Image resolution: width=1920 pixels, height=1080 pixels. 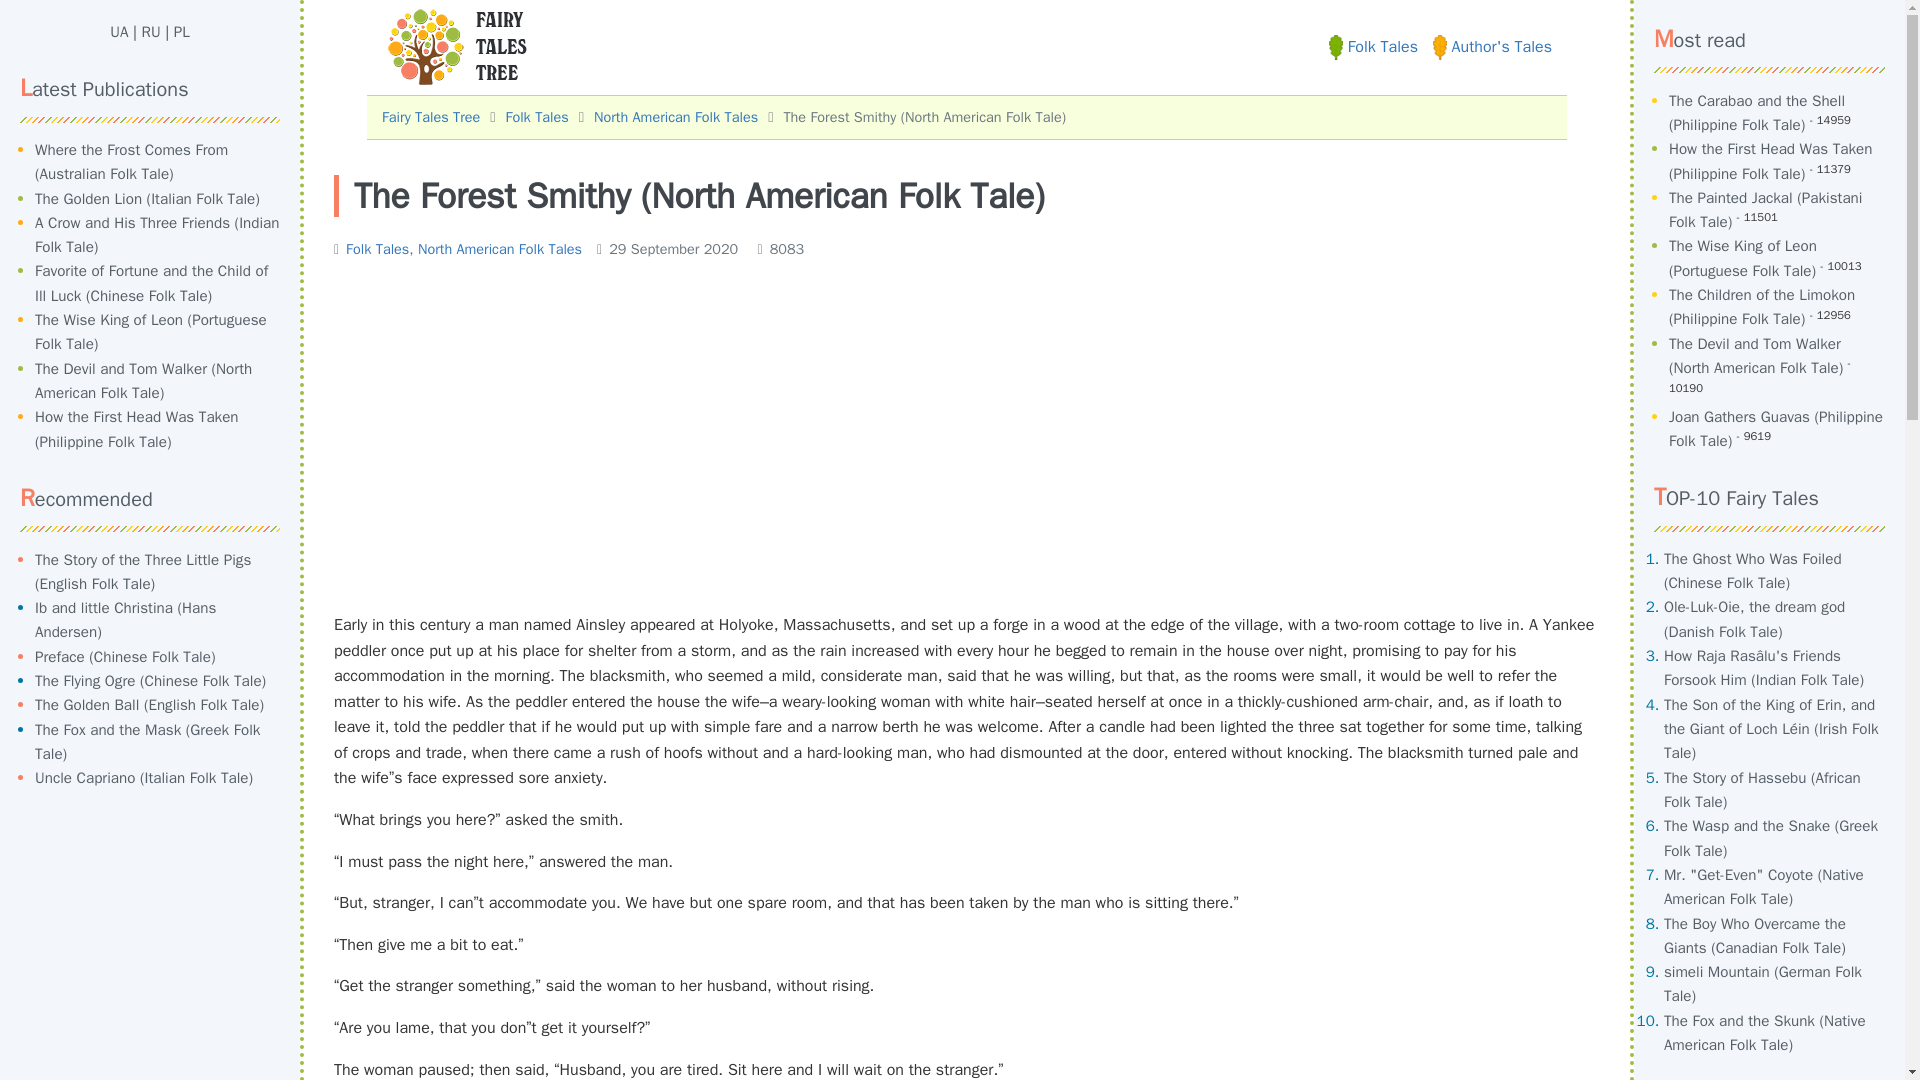 I want to click on Fairy Tales Tree, so click(x=431, y=117).